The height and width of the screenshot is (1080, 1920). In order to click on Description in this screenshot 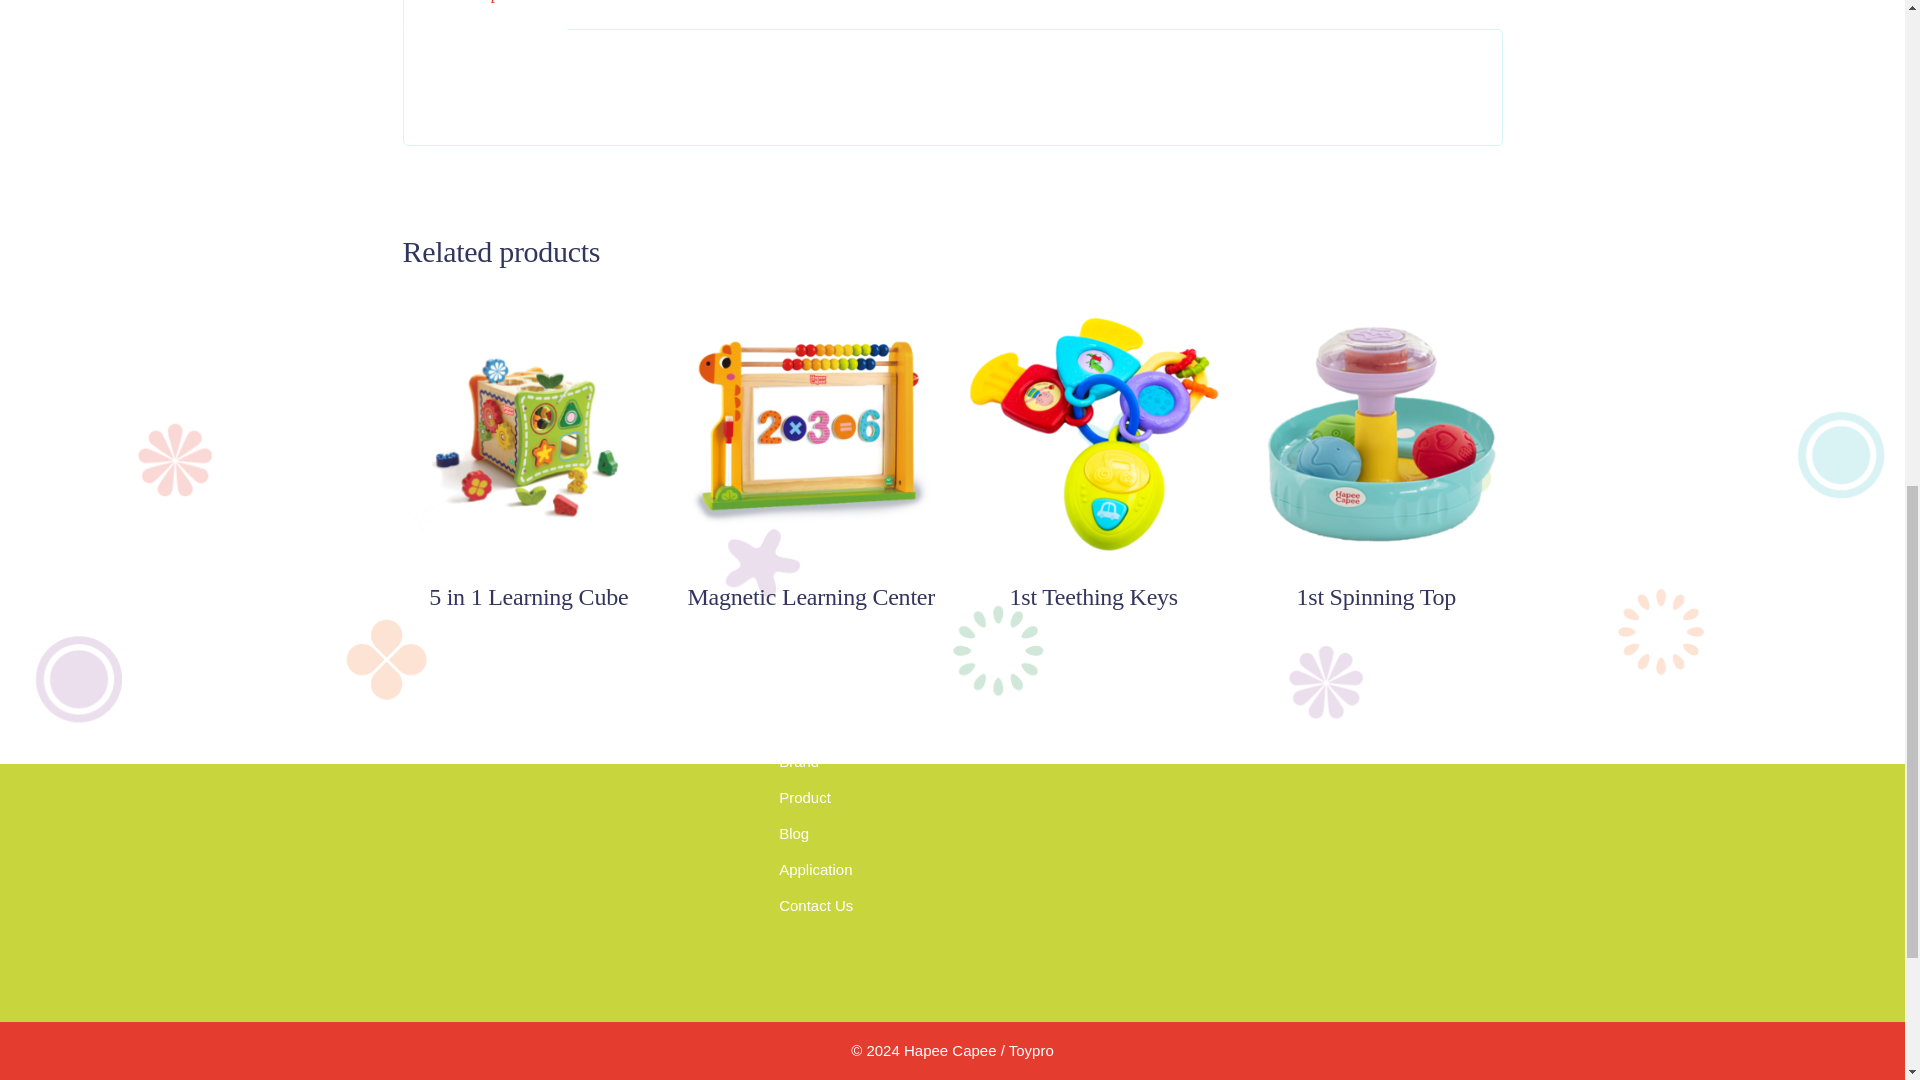, I will do `click(486, 14)`.